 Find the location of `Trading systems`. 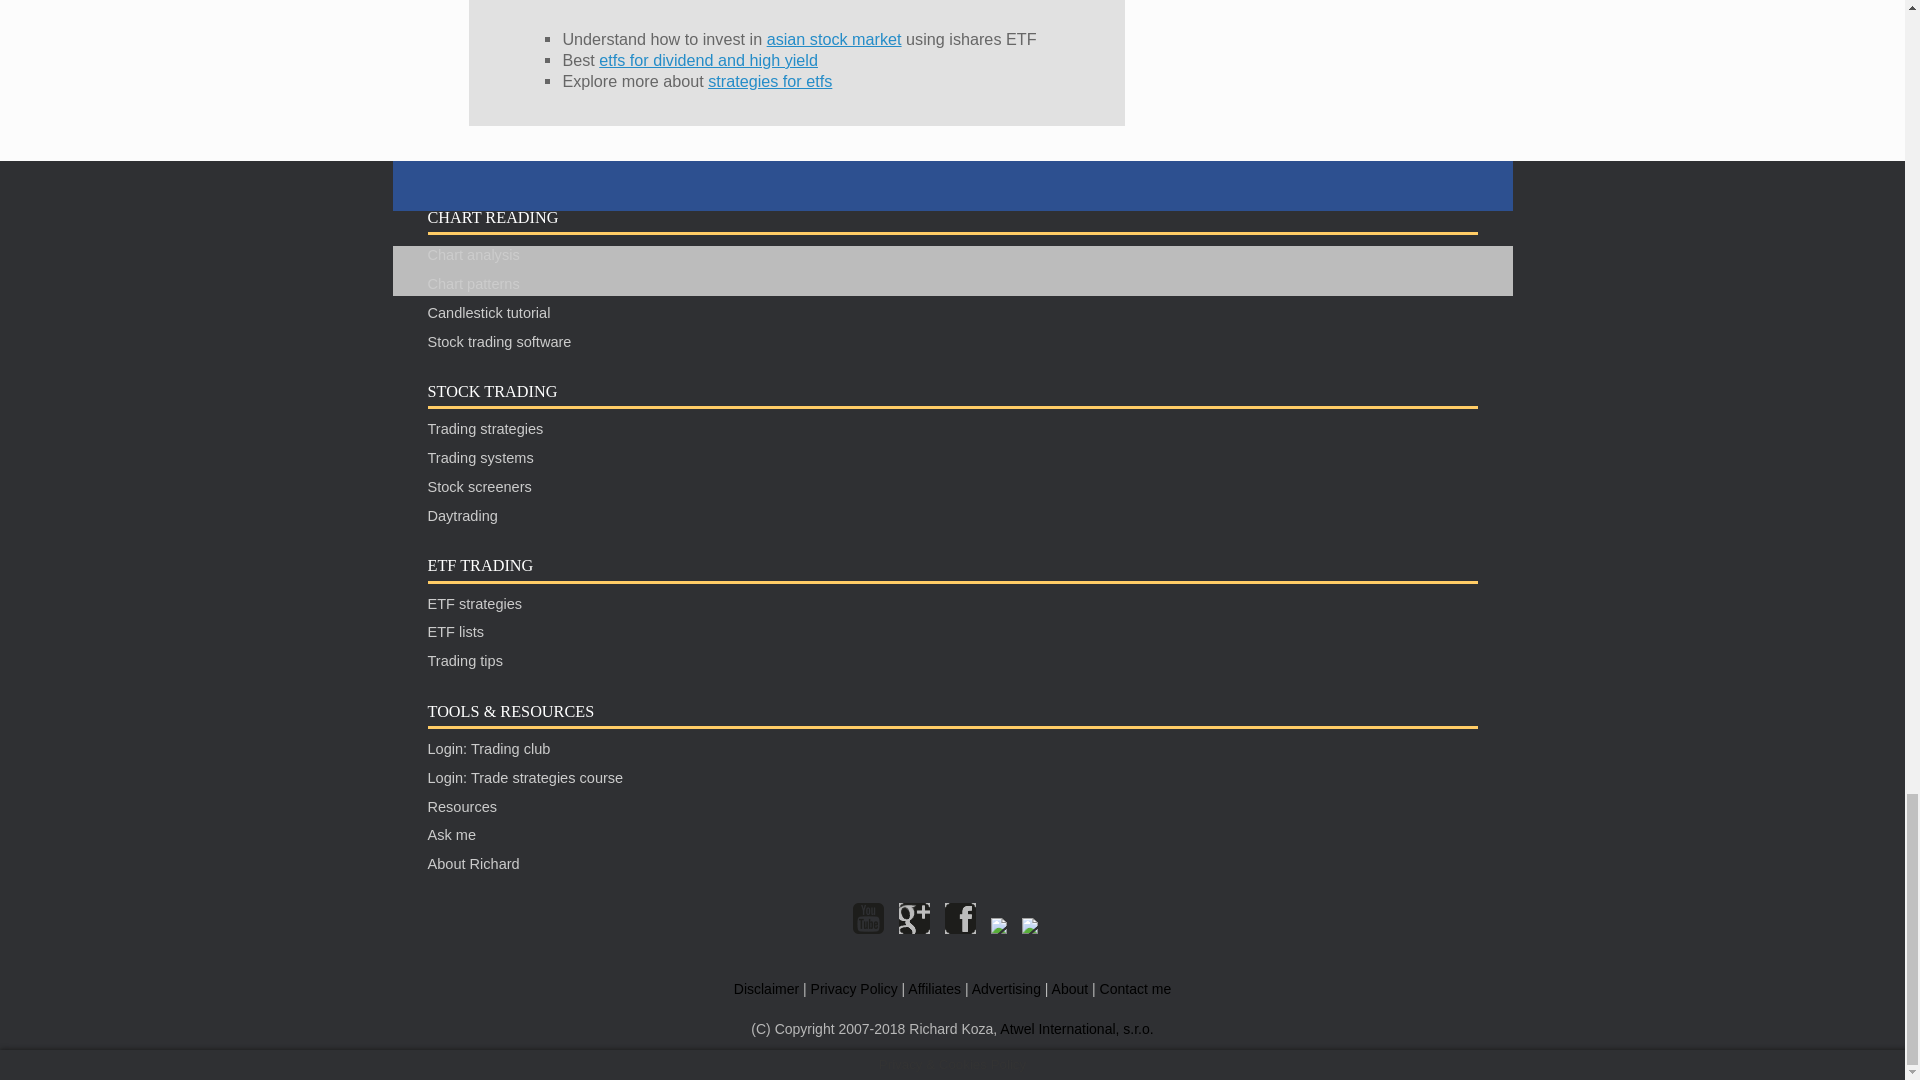

Trading systems is located at coordinates (480, 458).